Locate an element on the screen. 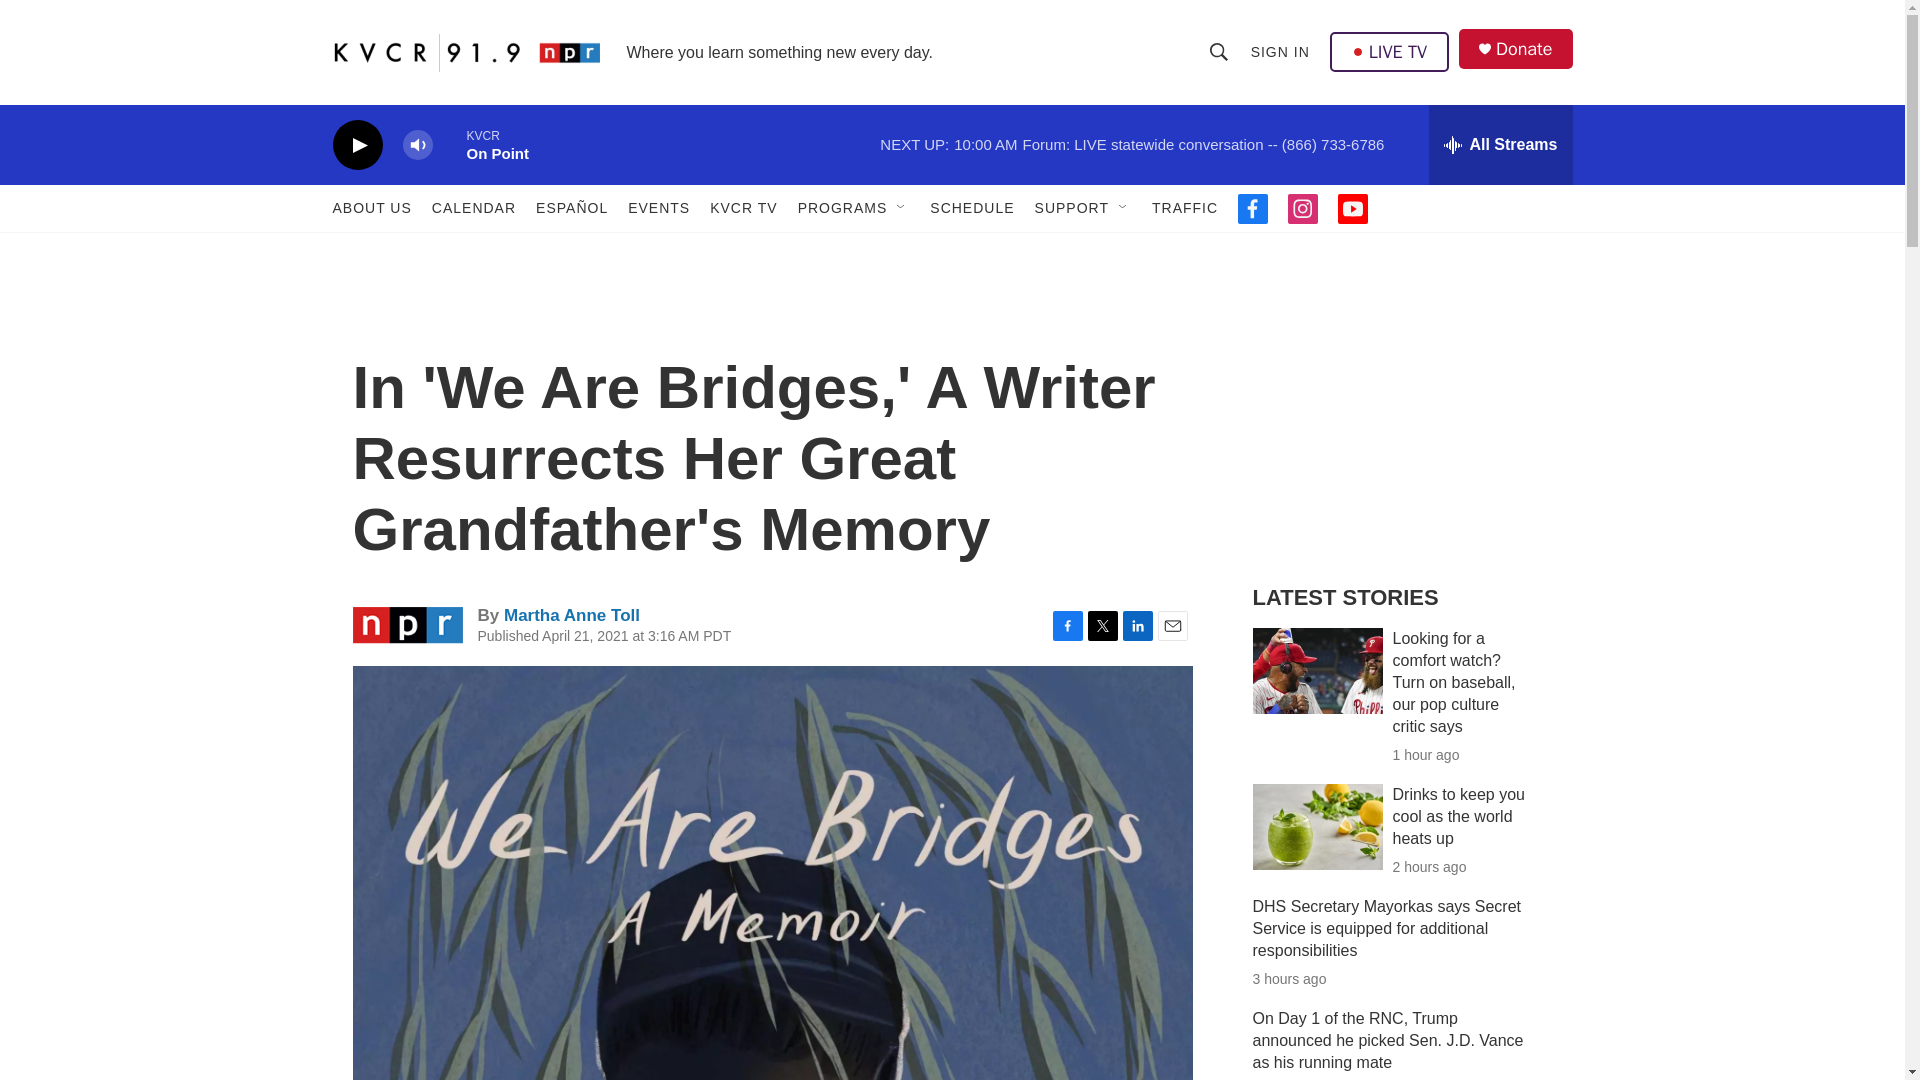  3rd party ad content is located at coordinates (1401, 418).